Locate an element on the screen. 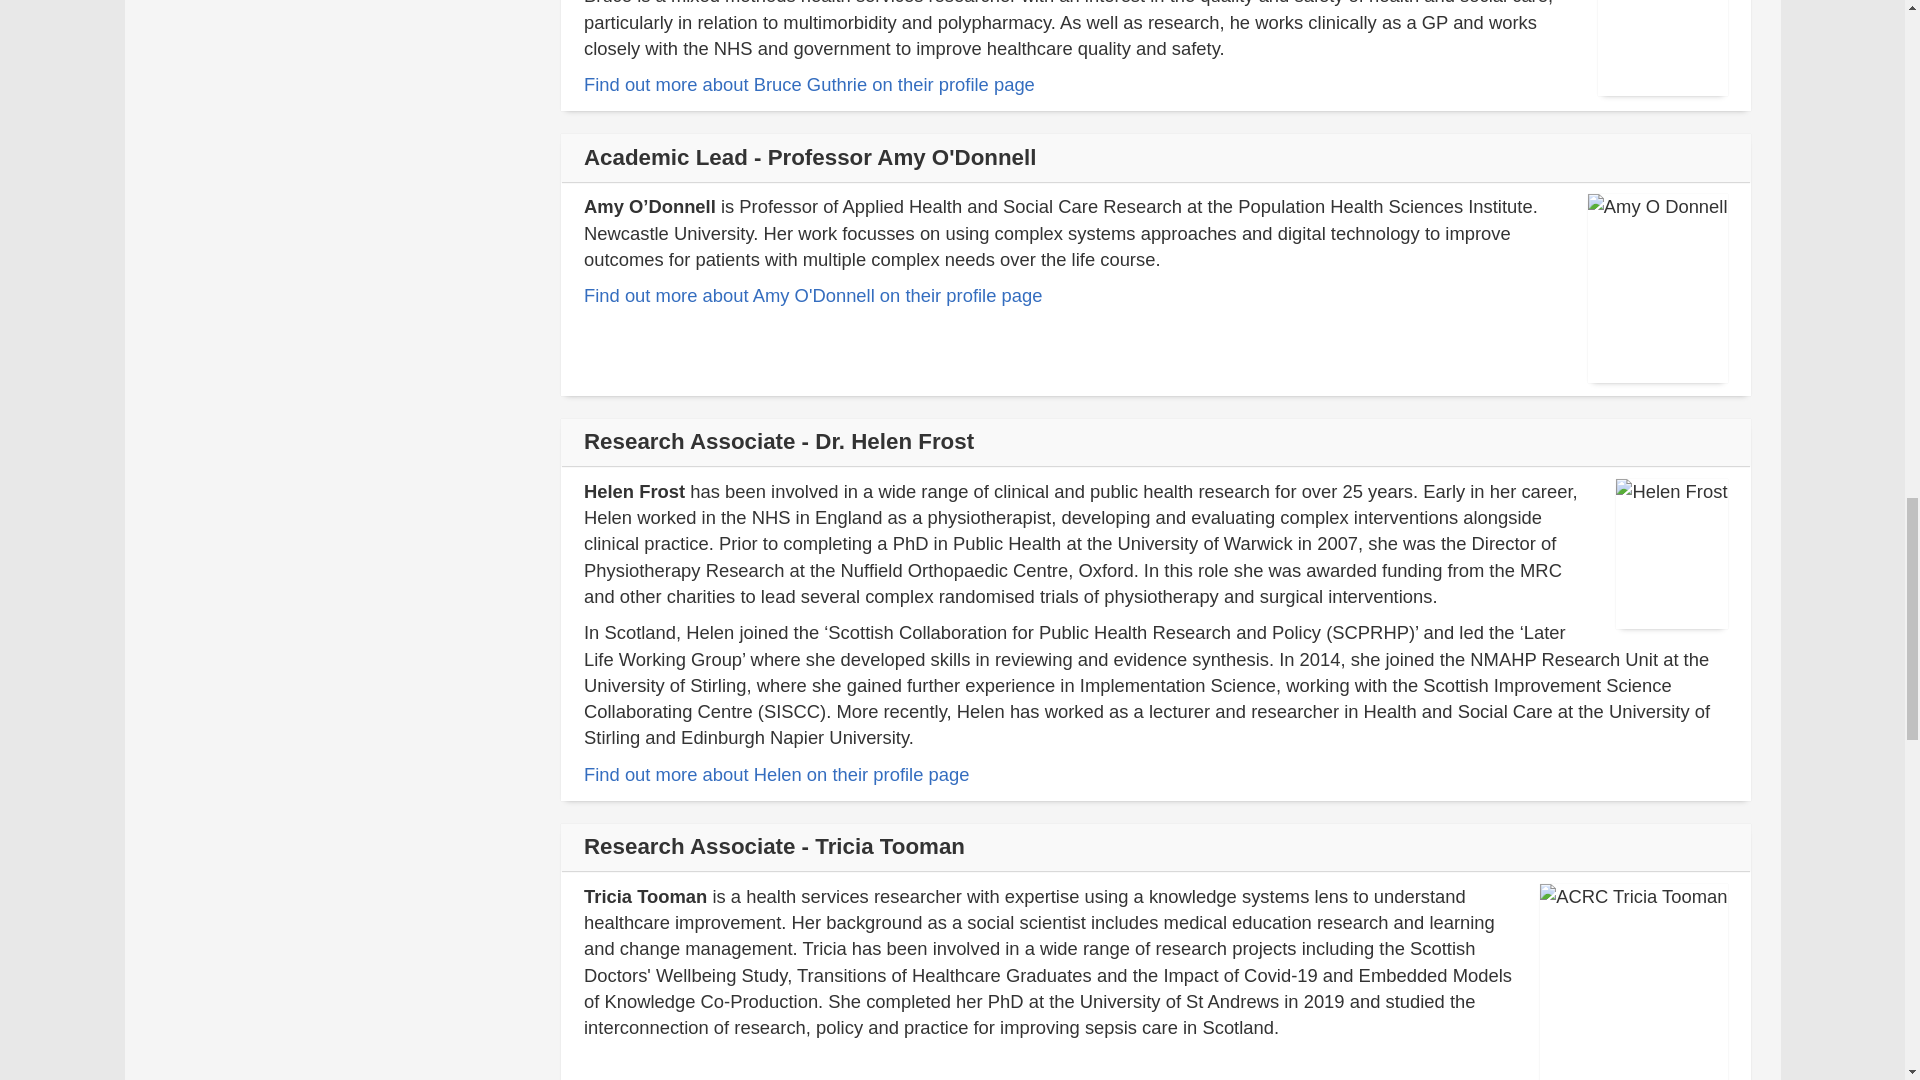  Bruce Guthrie is located at coordinates (776, 774).